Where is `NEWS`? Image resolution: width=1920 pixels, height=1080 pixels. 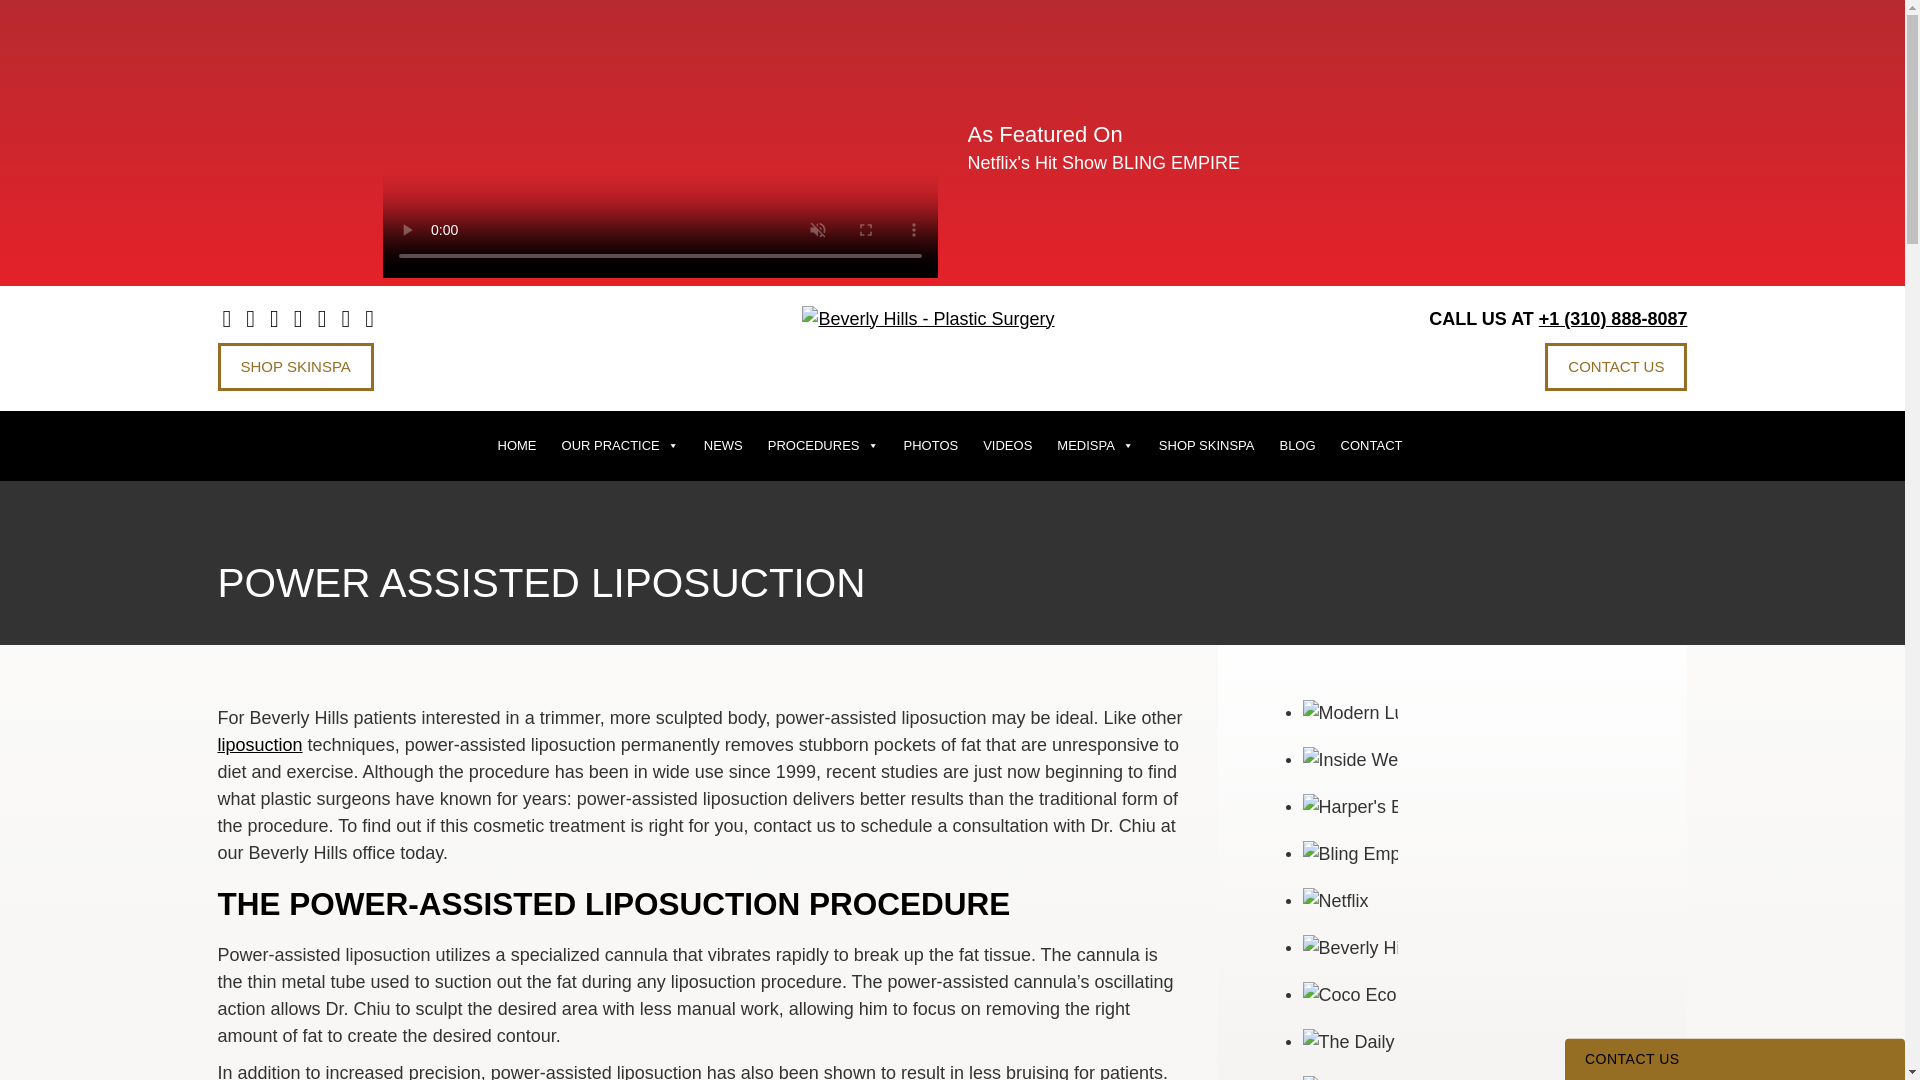
NEWS is located at coordinates (722, 446).